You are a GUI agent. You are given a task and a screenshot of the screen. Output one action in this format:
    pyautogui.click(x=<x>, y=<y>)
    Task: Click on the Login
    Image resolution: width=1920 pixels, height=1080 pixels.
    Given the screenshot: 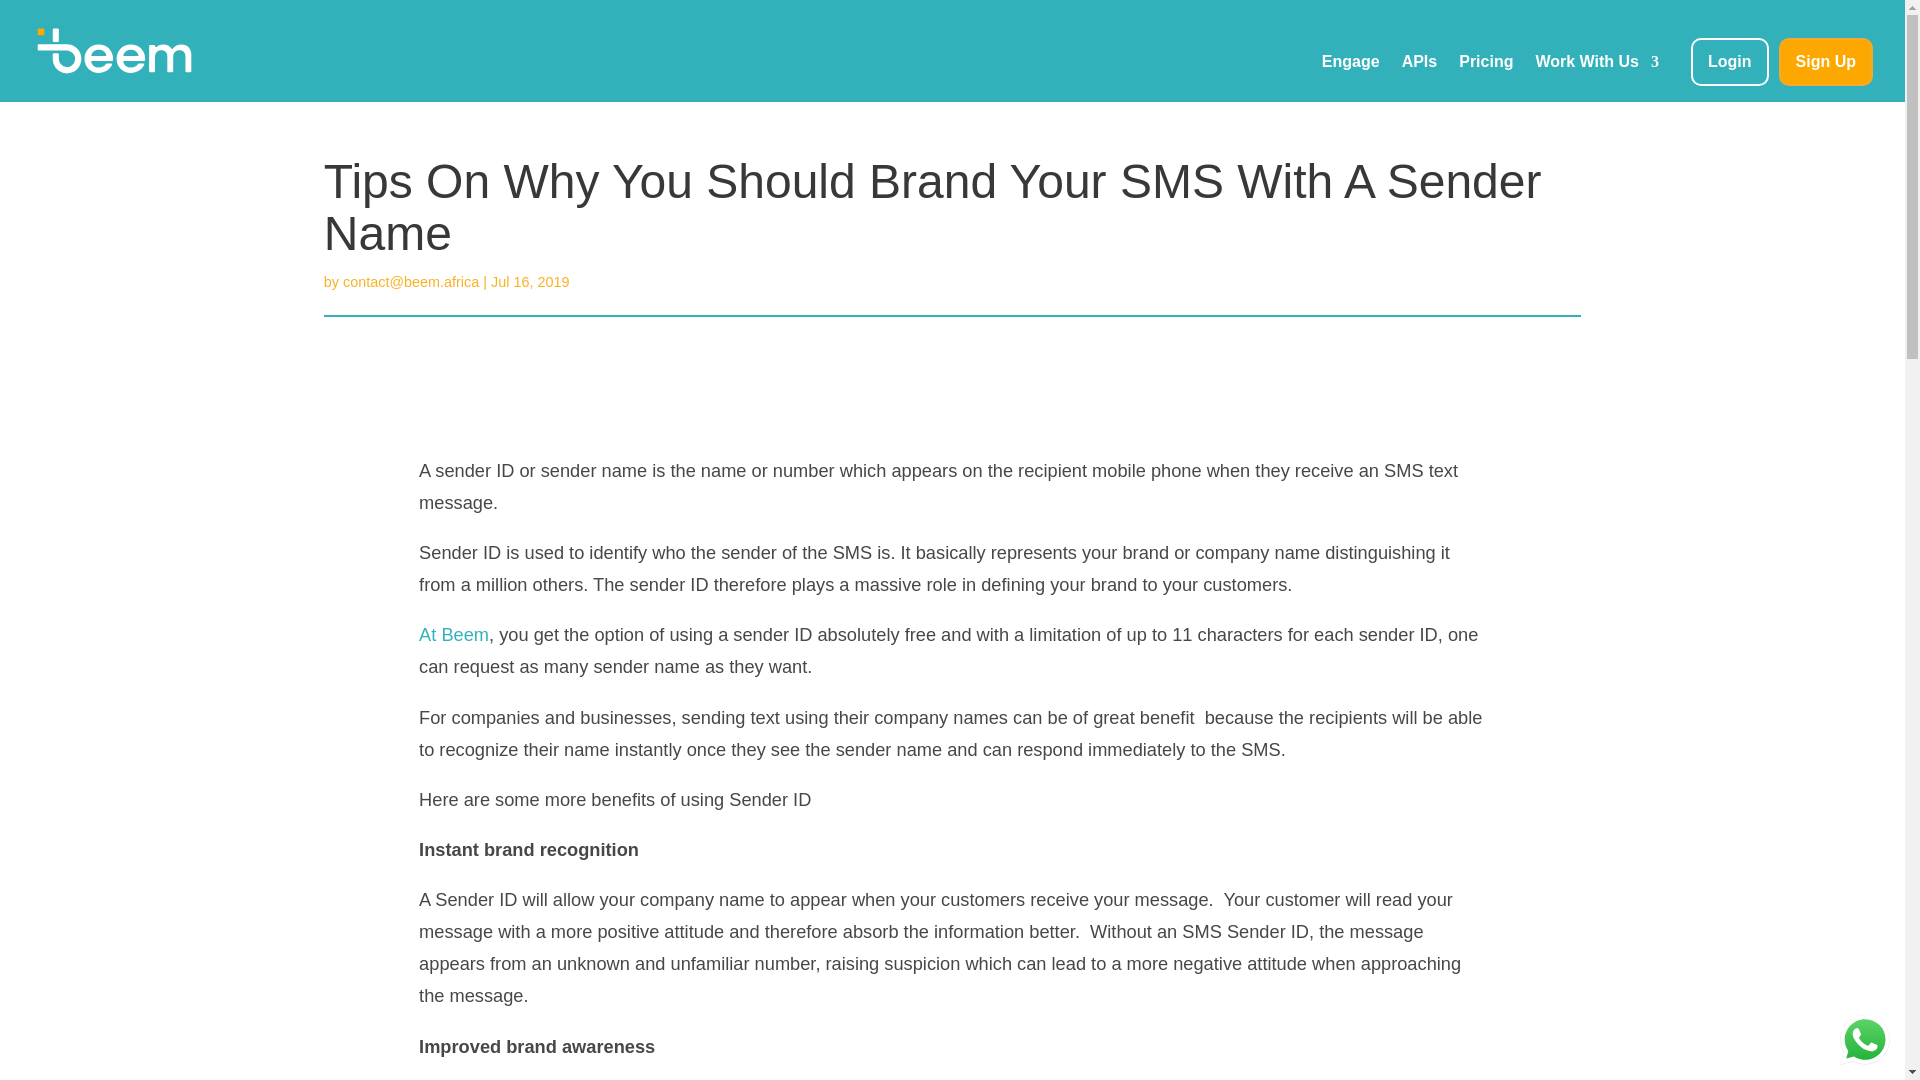 What is the action you would take?
    pyautogui.click(x=1730, y=62)
    